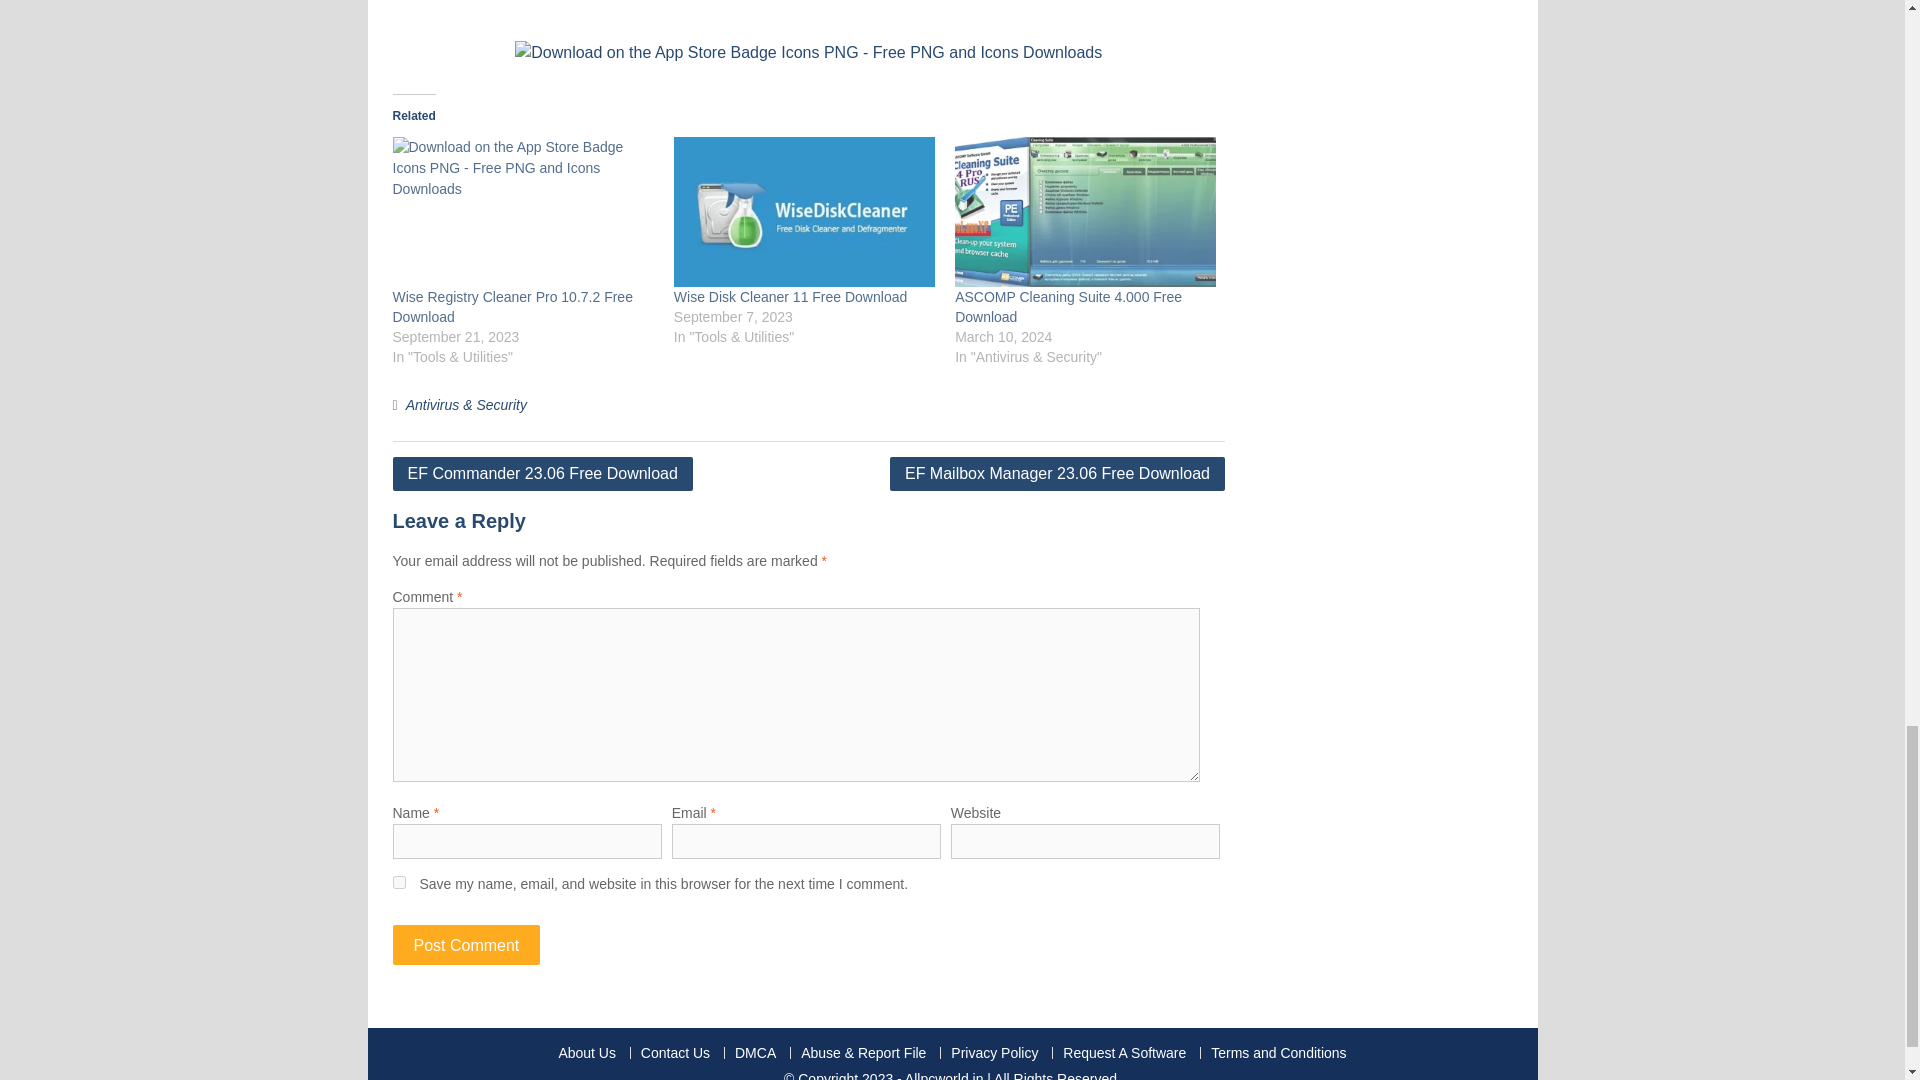  Describe the element at coordinates (1084, 212) in the screenshot. I see `ASCOMP Cleaning Suite 4.000 Free Download` at that location.